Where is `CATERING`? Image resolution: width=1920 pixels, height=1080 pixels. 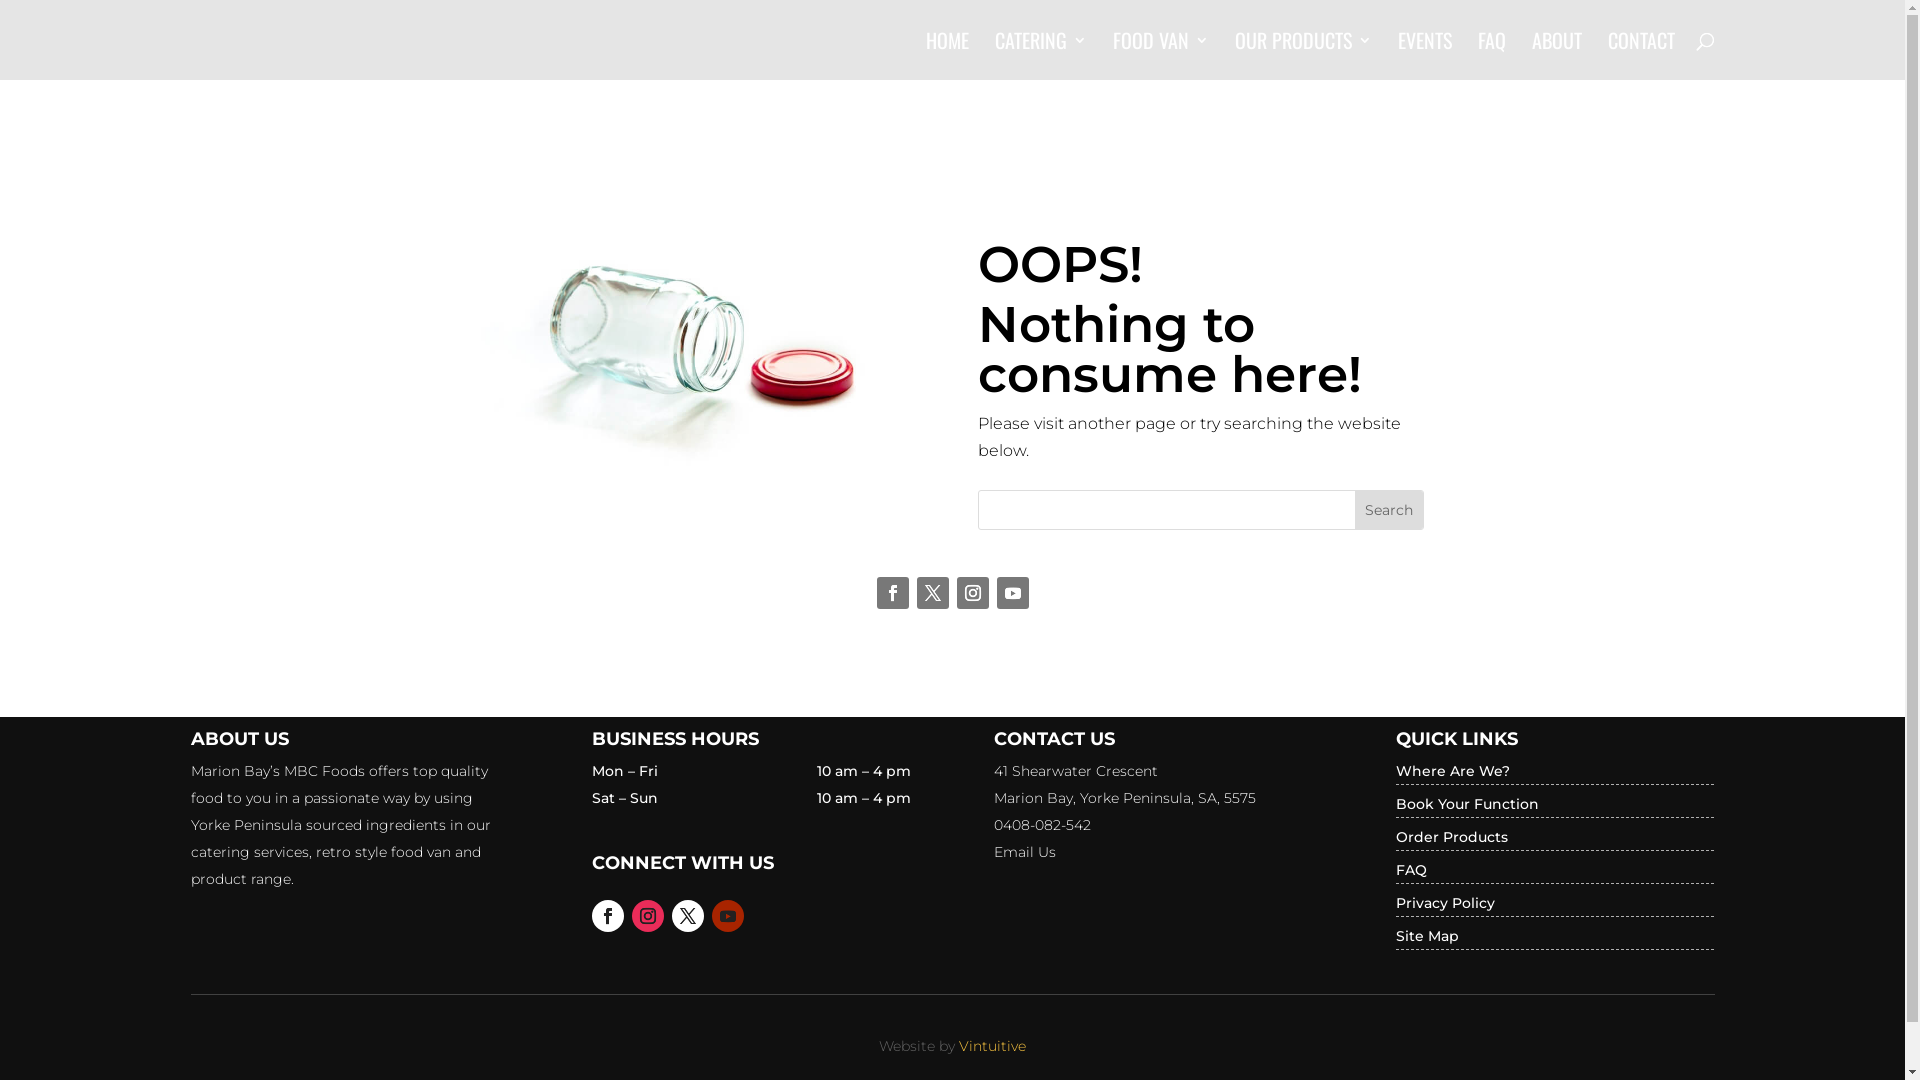
CATERING is located at coordinates (1040, 56).